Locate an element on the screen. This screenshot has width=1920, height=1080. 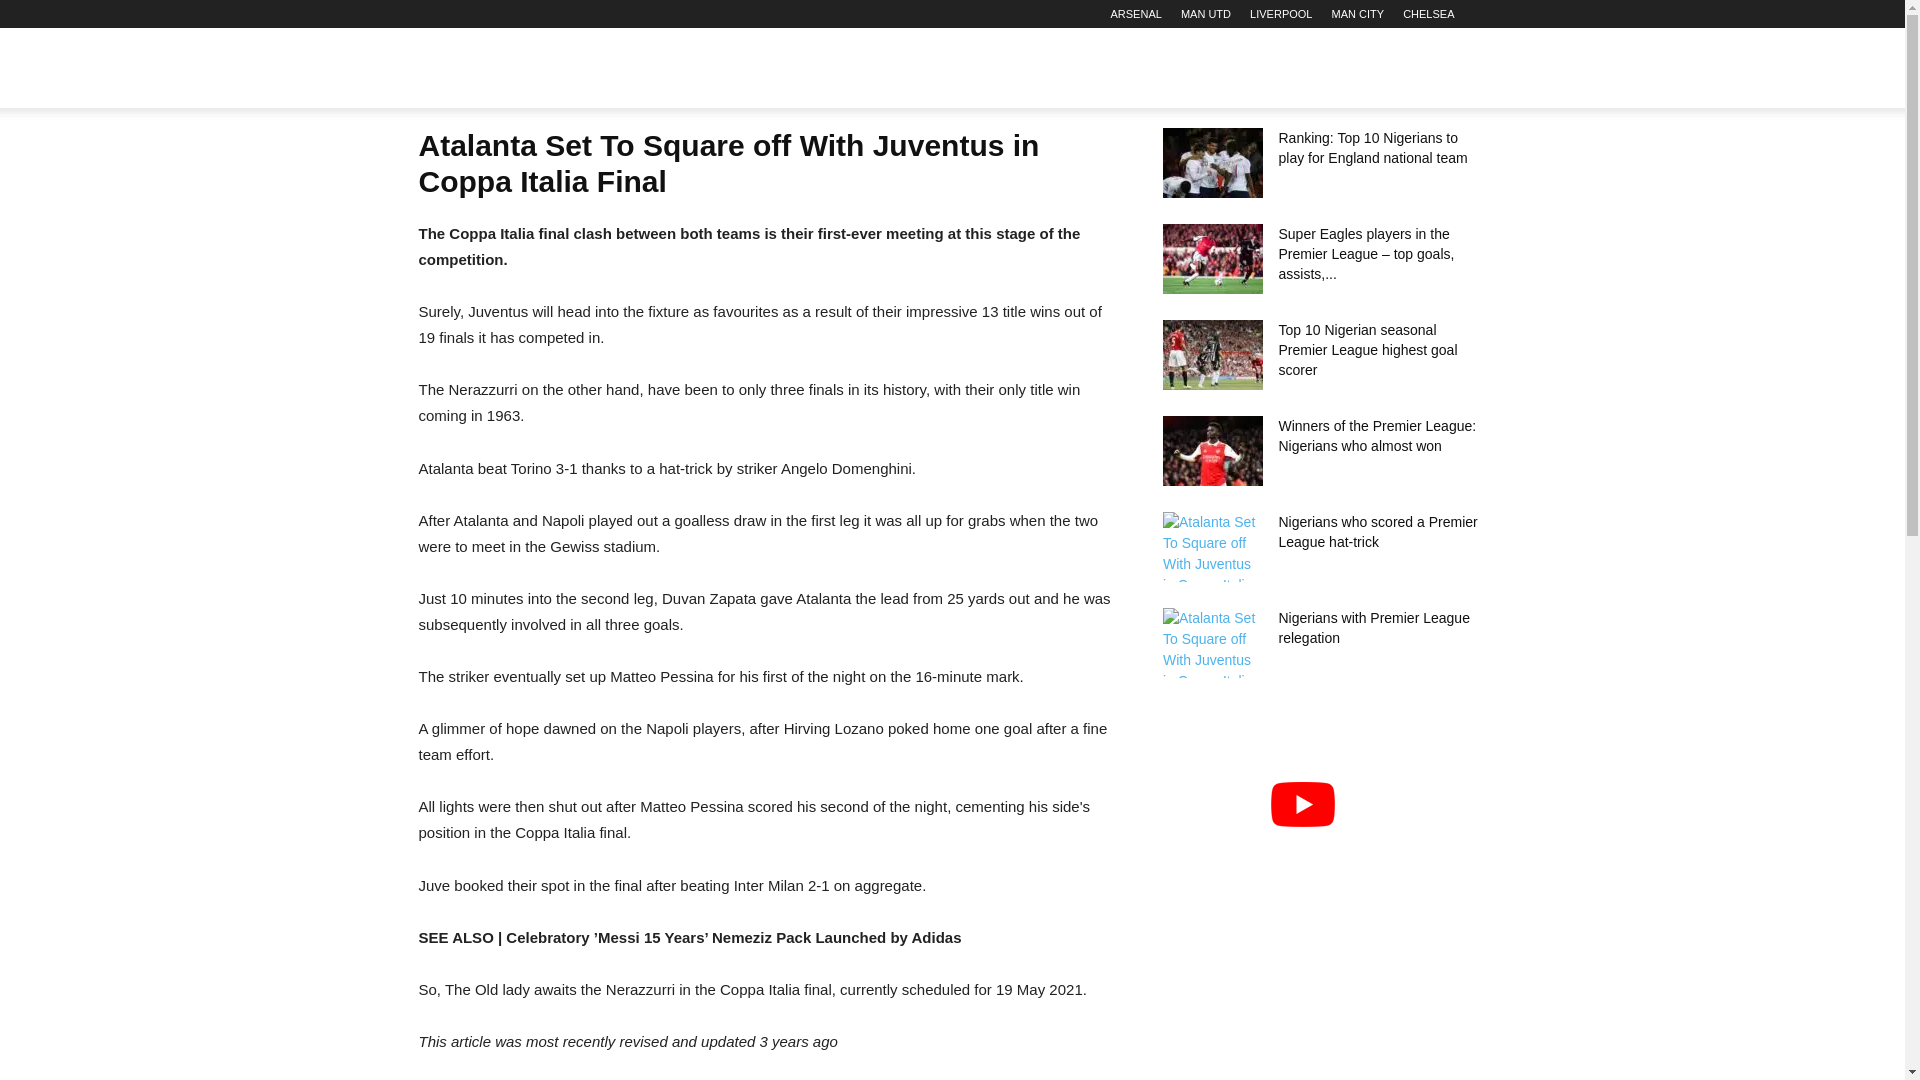
Ranking: Top 10 Nigerians to play for England national team is located at coordinates (1211, 162).